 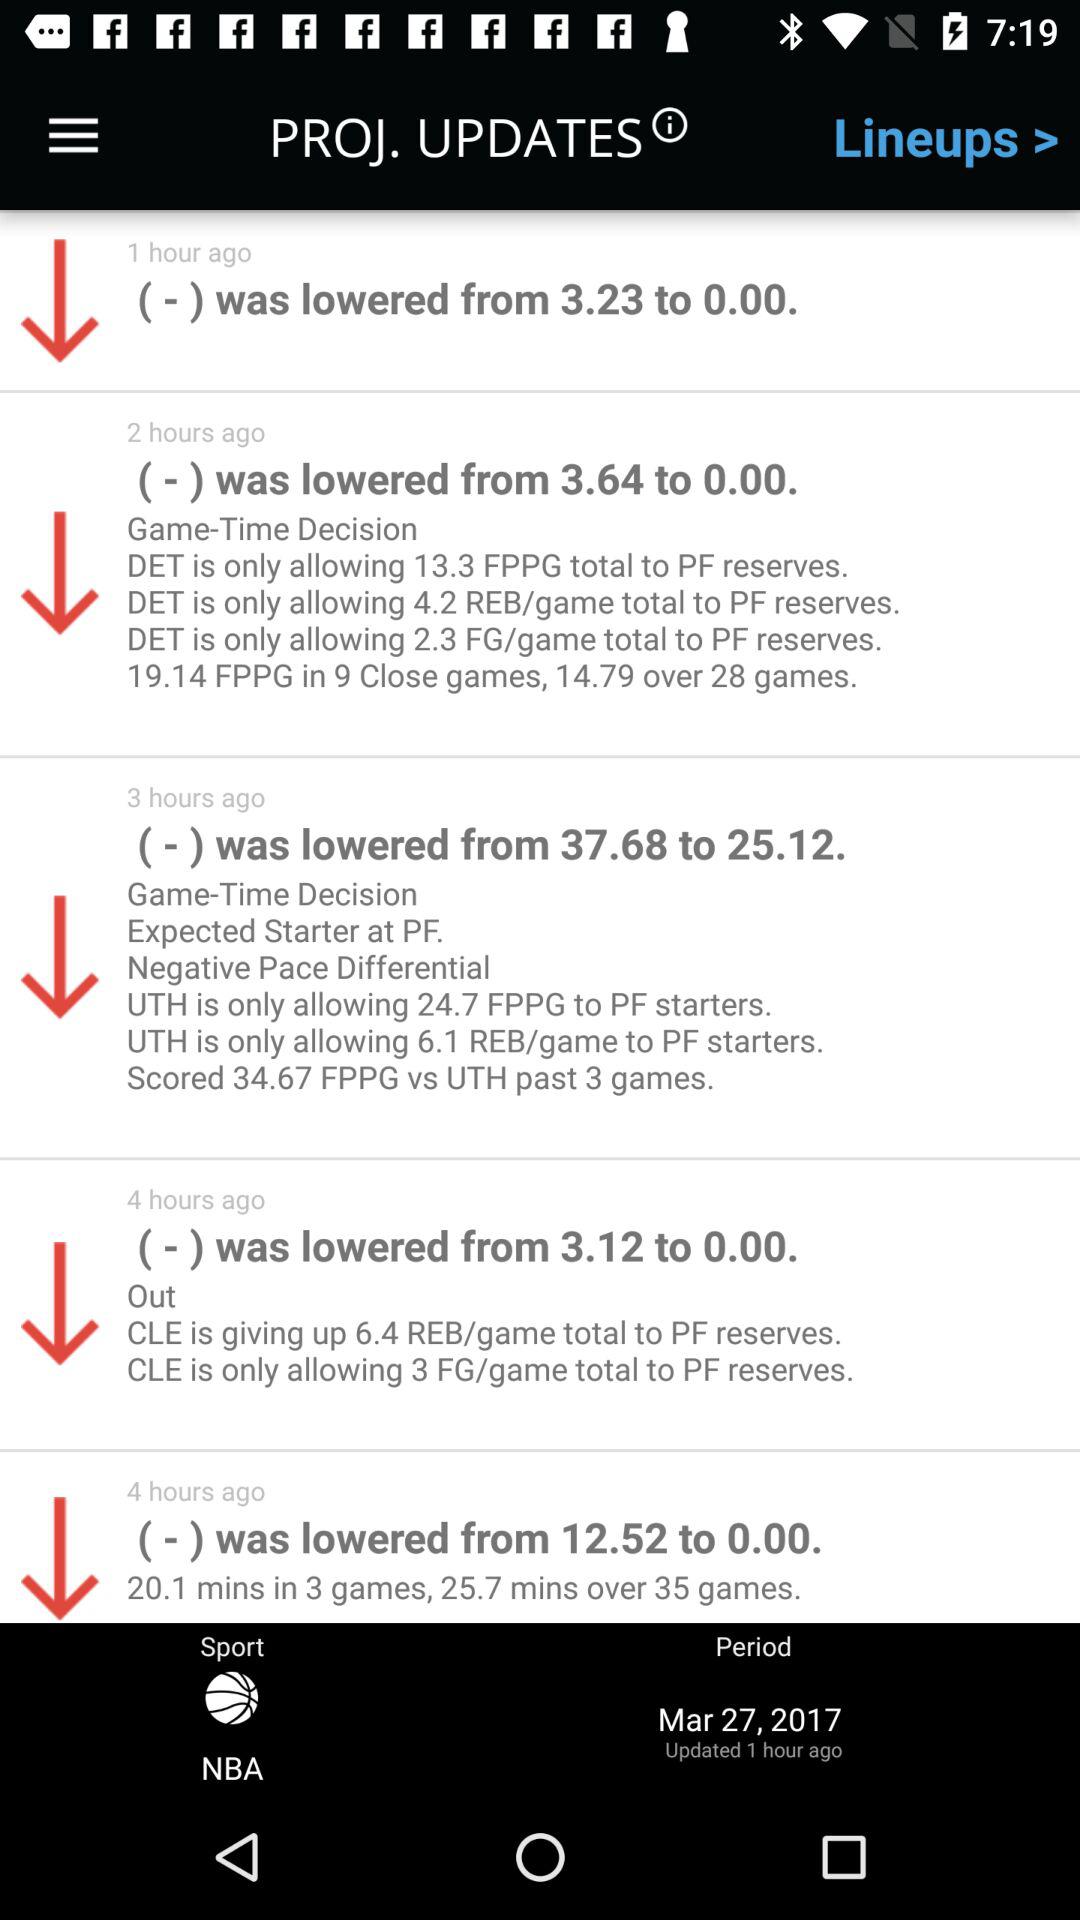 I want to click on turn off the icon below sport icon, so click(x=232, y=1730).